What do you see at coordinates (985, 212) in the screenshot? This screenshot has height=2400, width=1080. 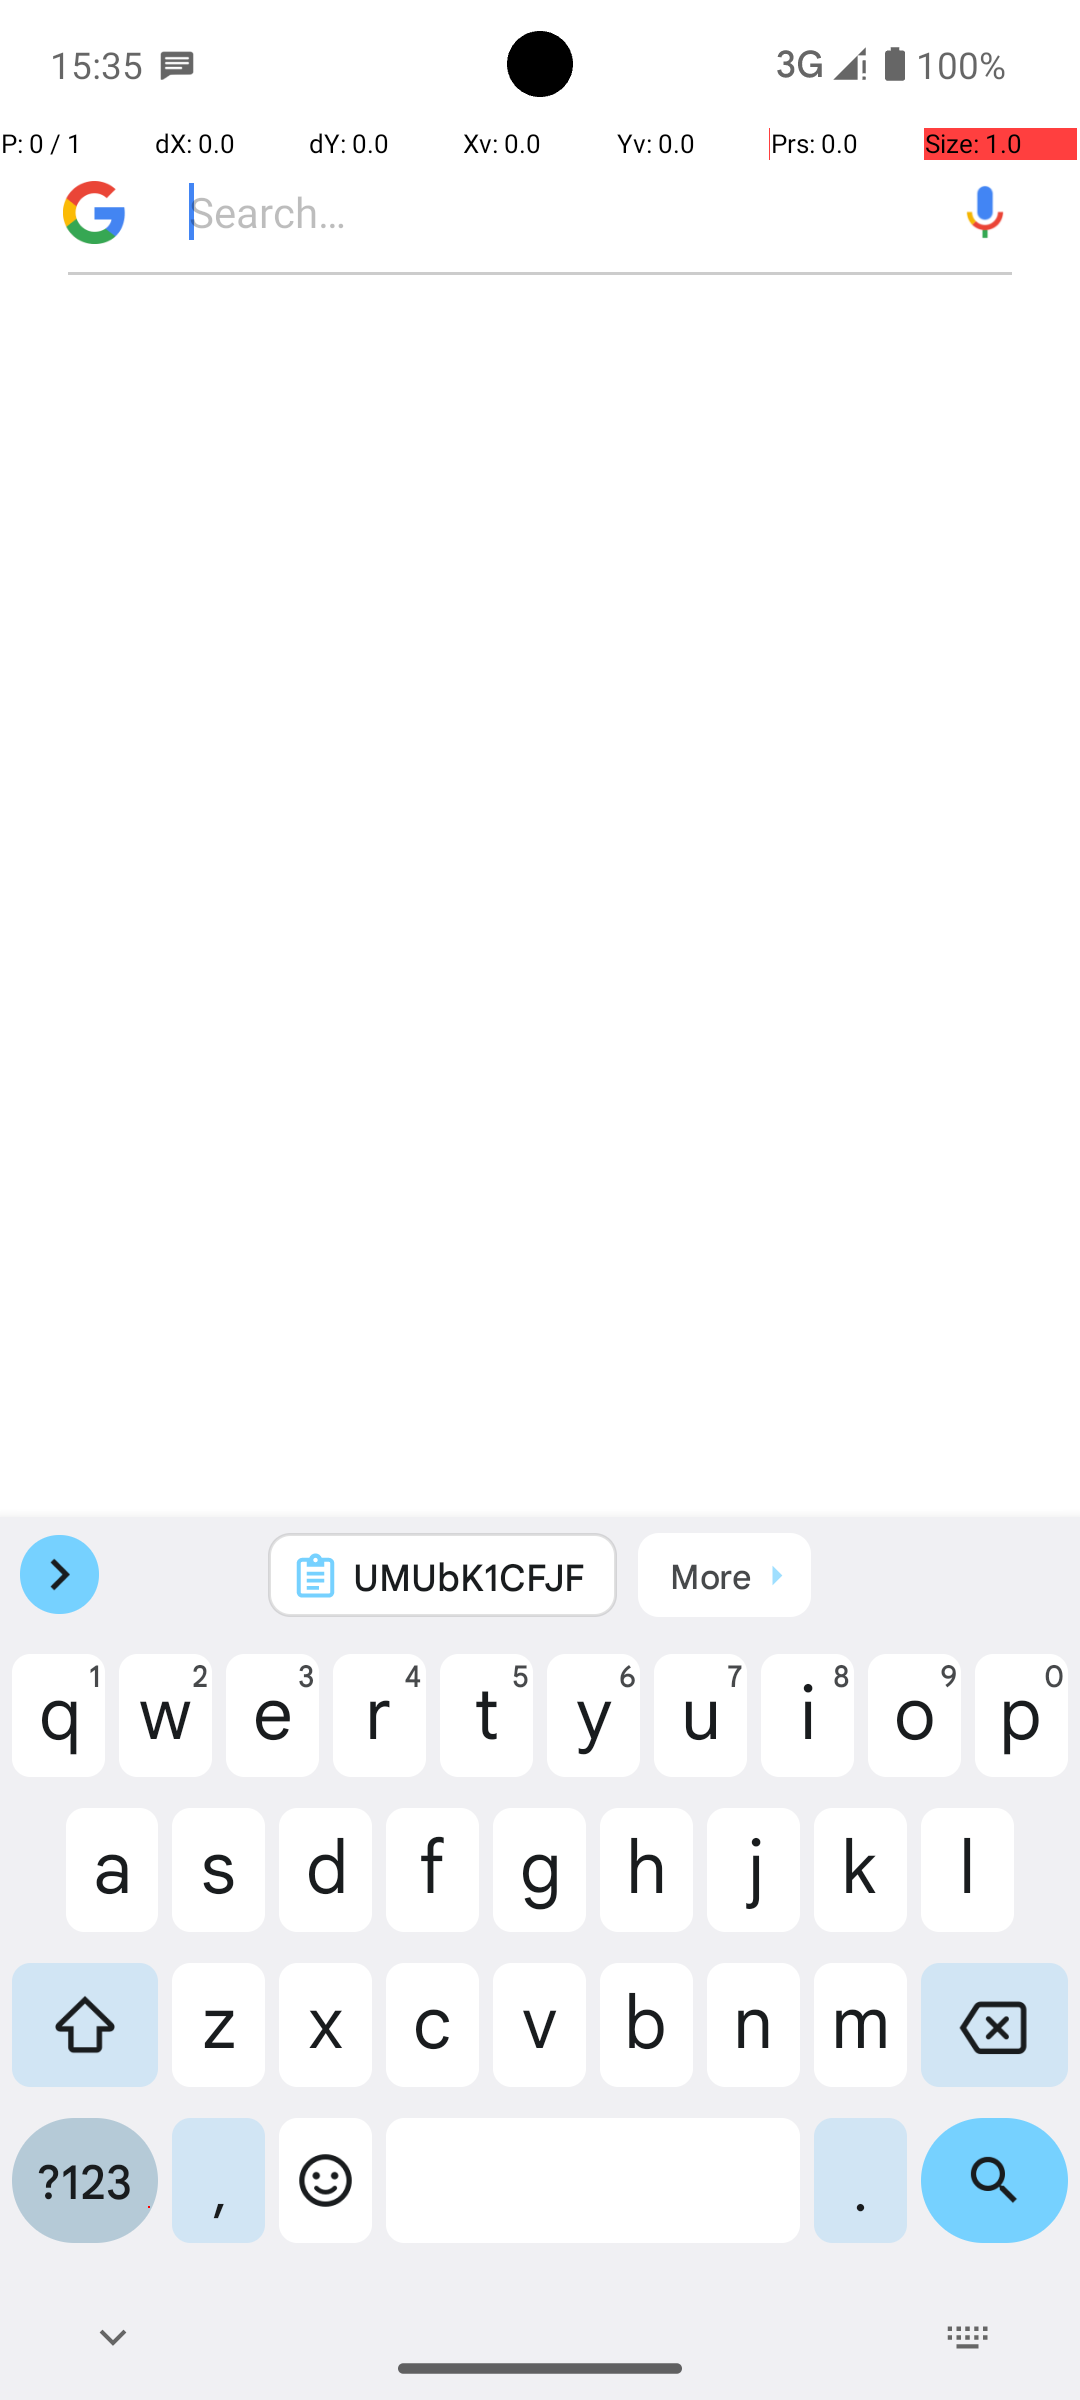 I see `Voice Search` at bounding box center [985, 212].